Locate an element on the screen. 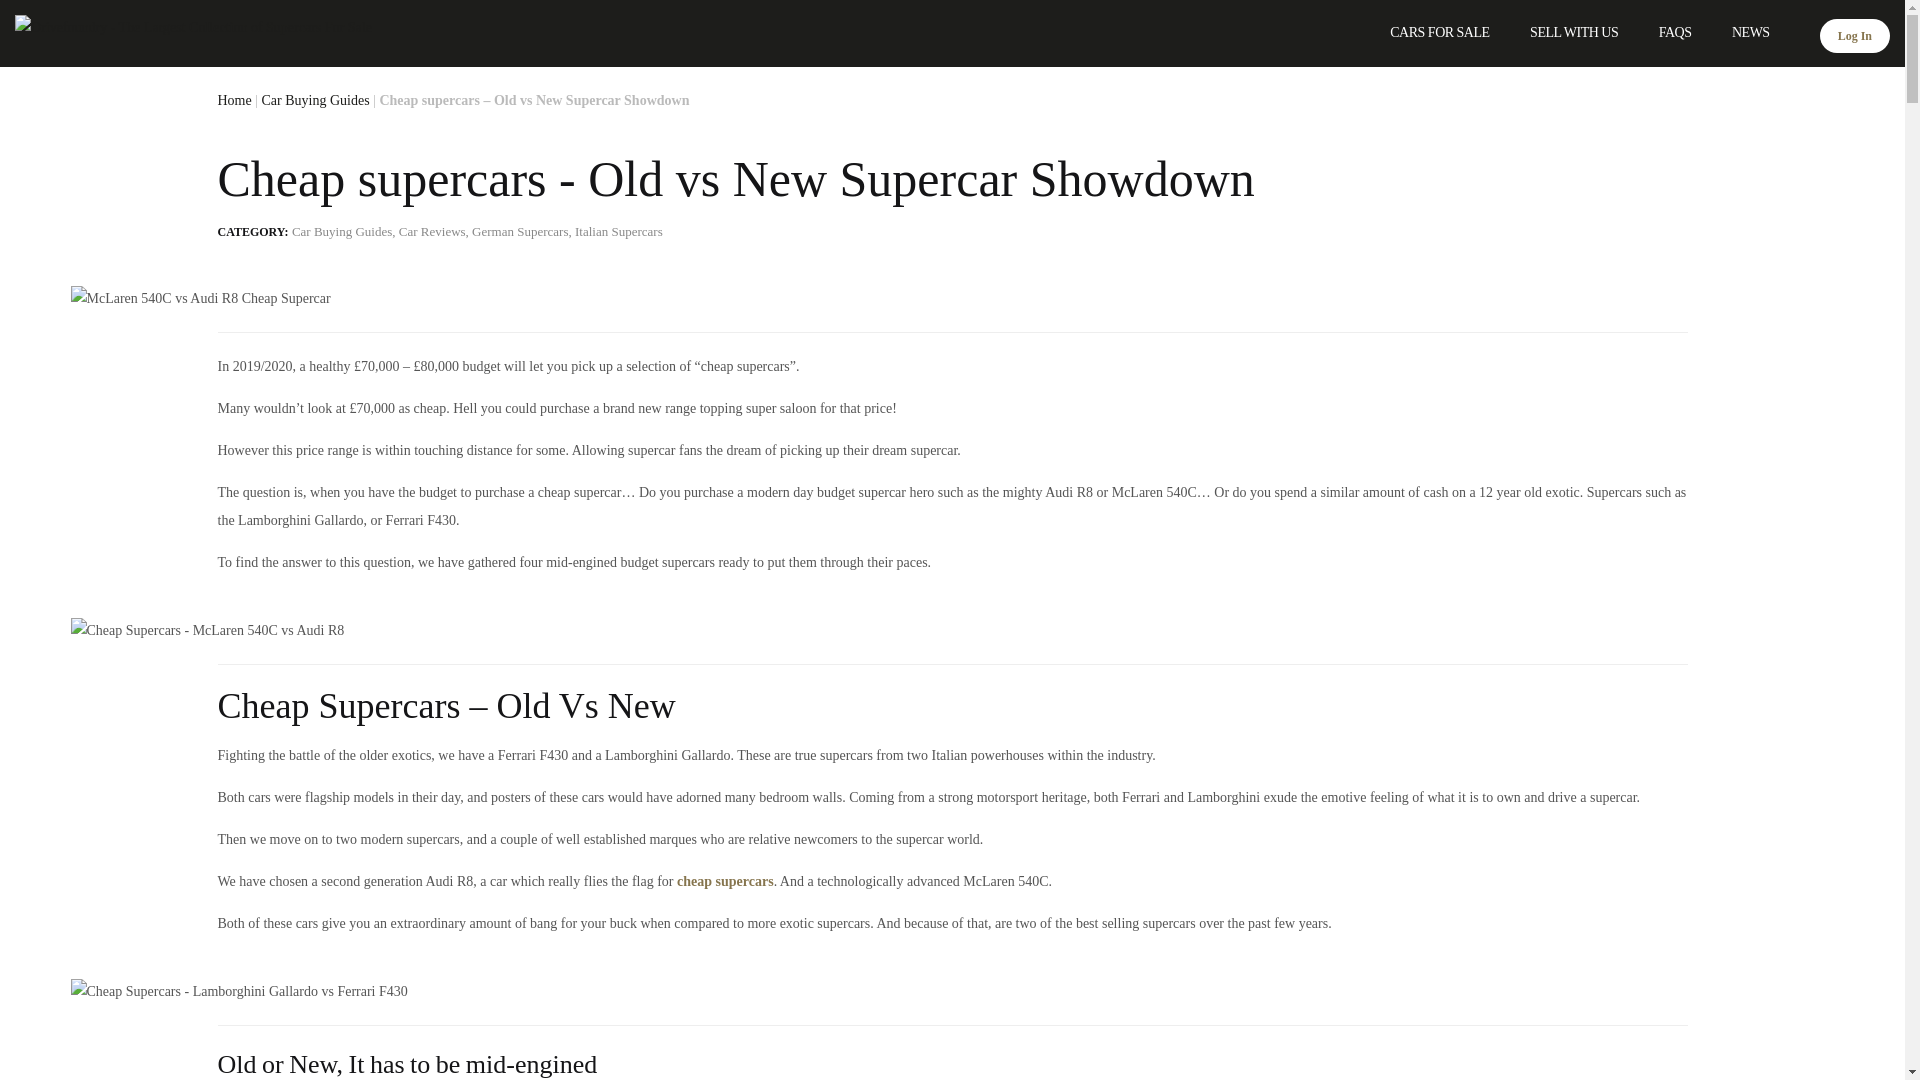 The image size is (1920, 1080). Car Buying Guides is located at coordinates (316, 100).